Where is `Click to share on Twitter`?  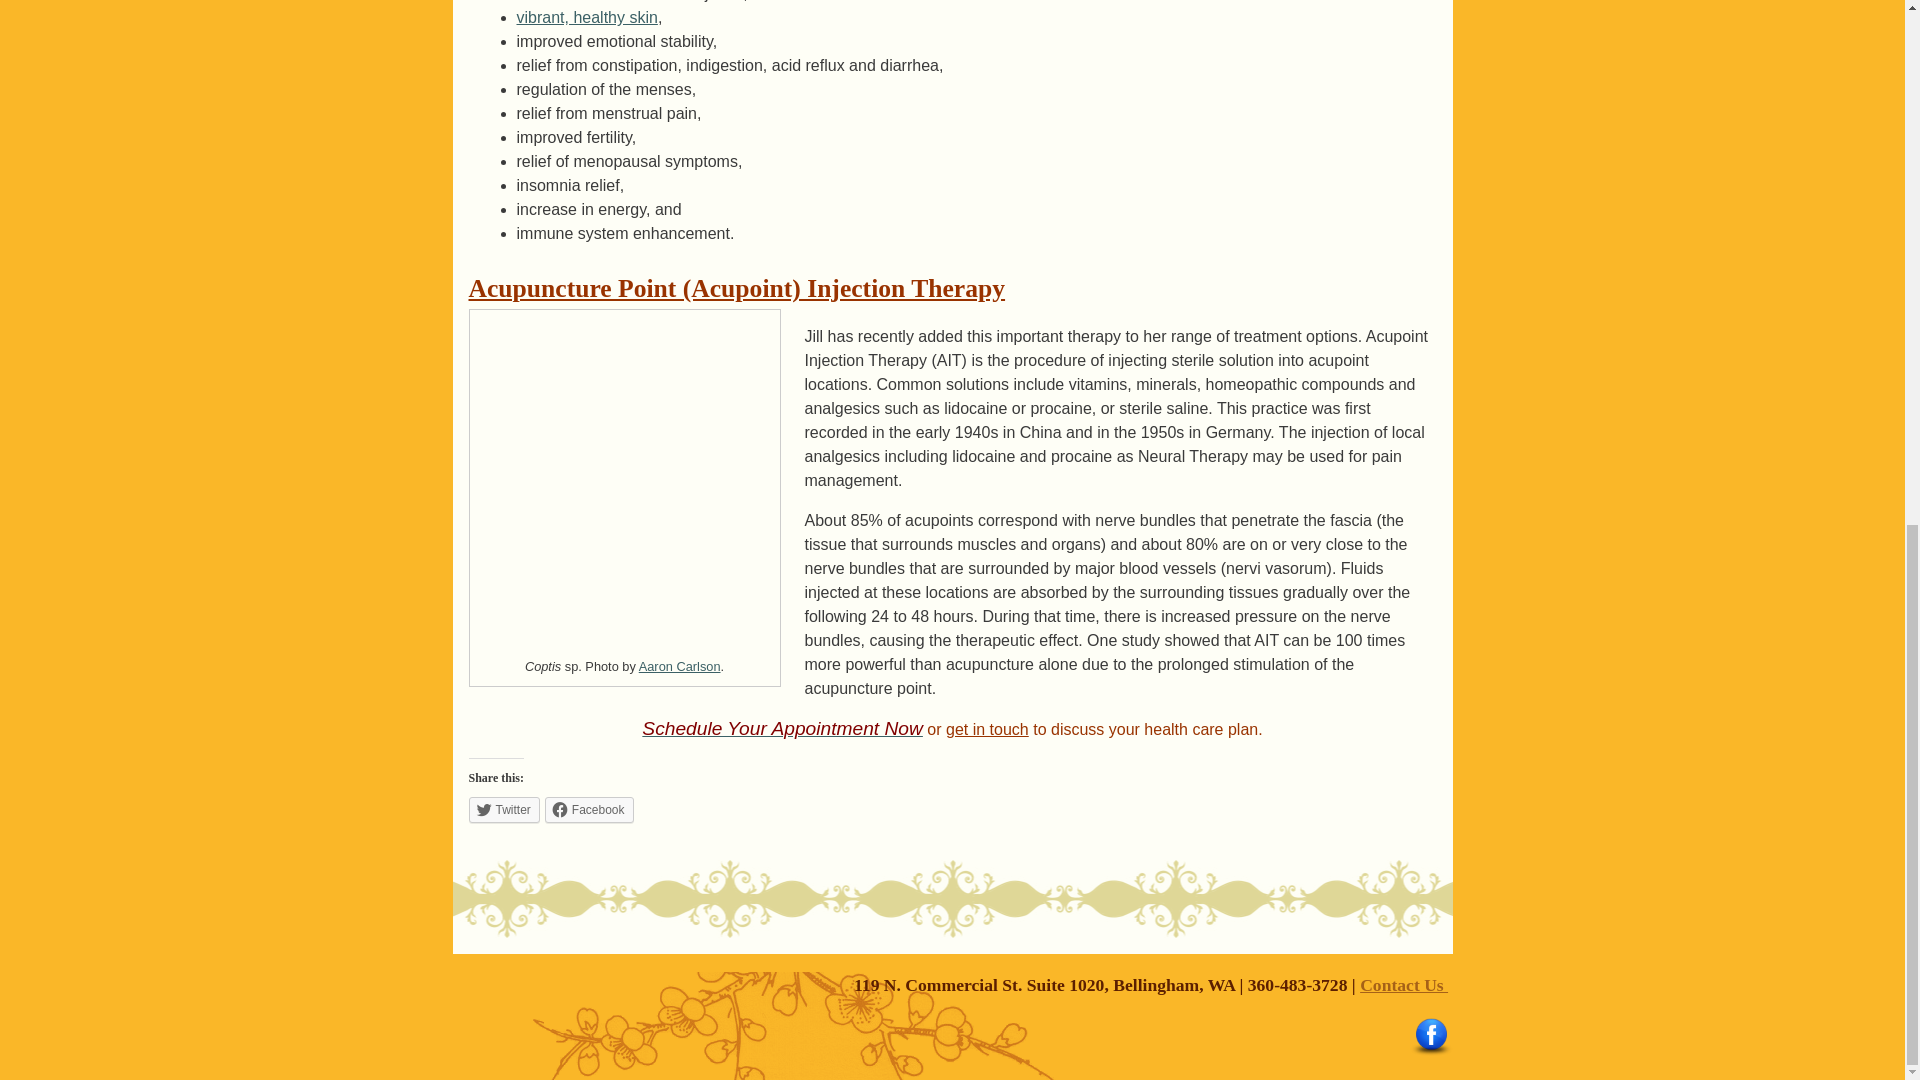 Click to share on Twitter is located at coordinates (504, 810).